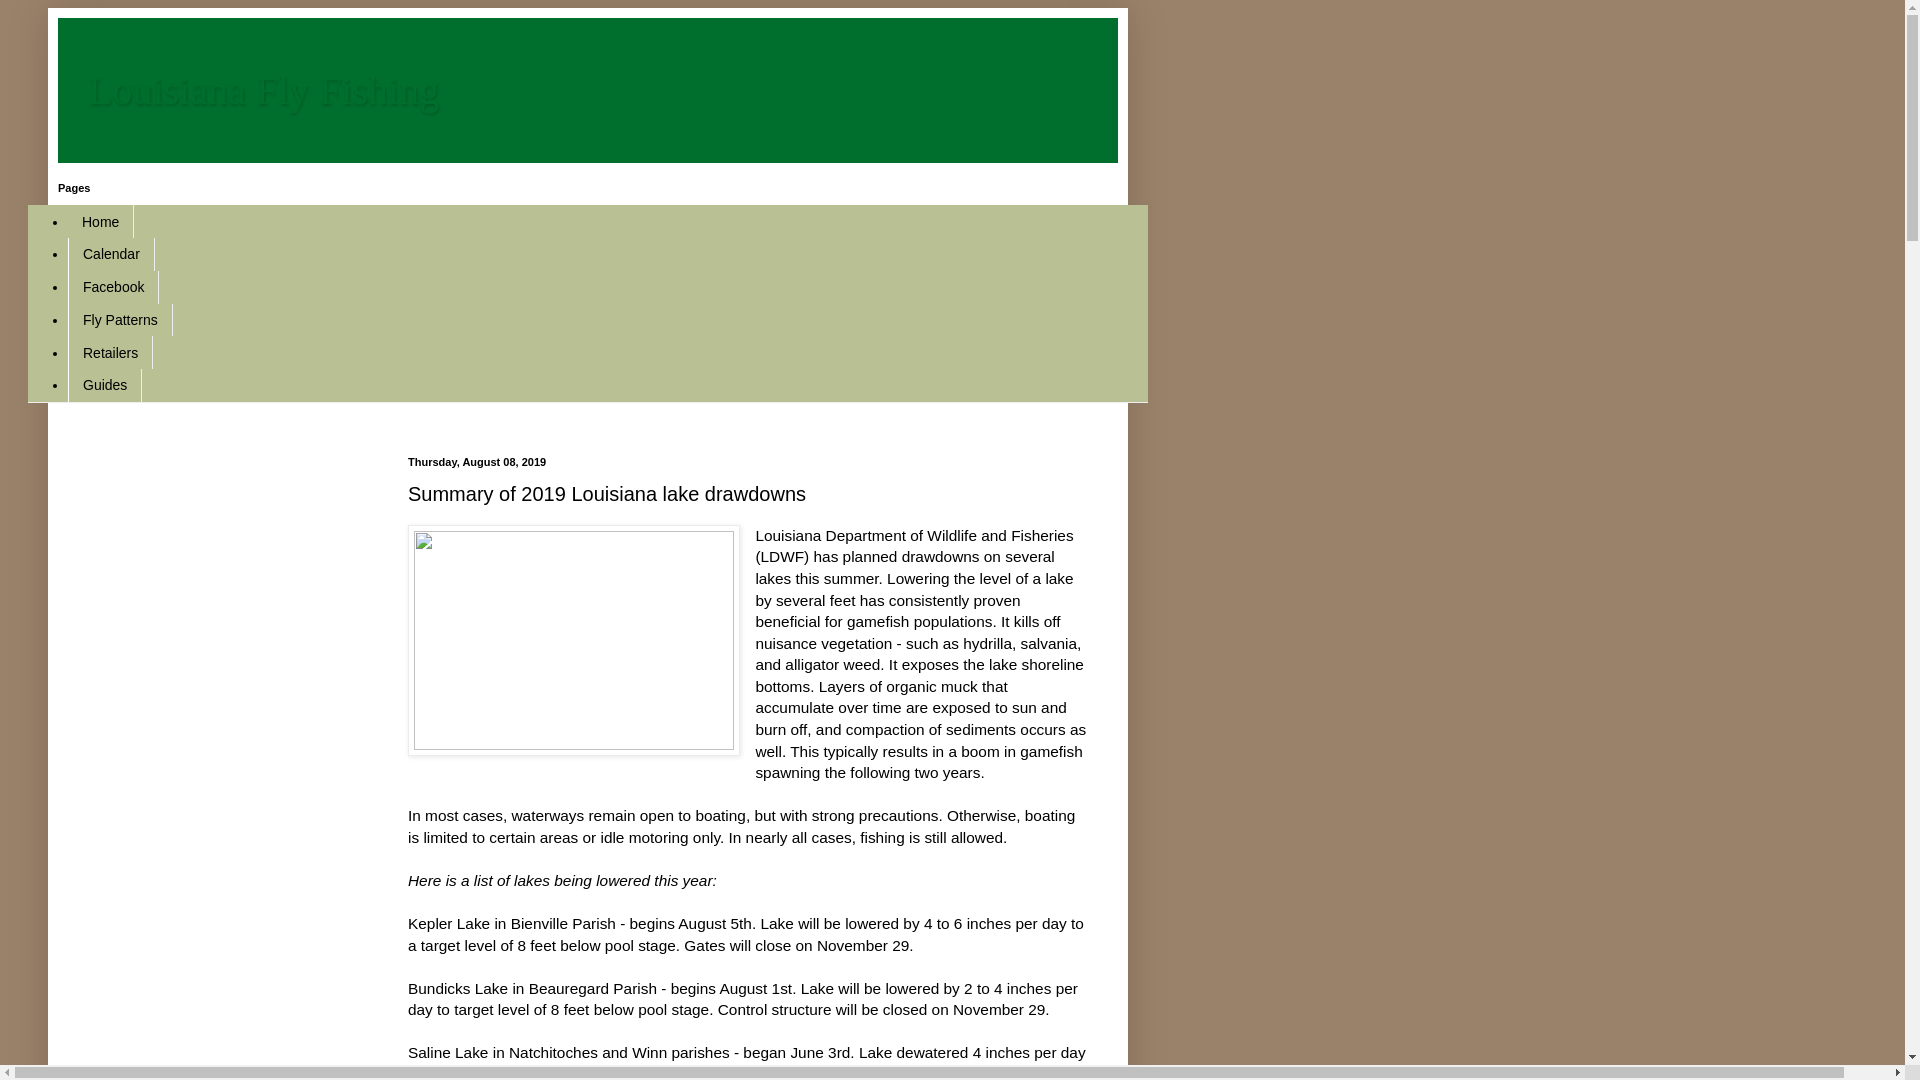  What do you see at coordinates (120, 320) in the screenshot?
I see `Fly Patterns` at bounding box center [120, 320].